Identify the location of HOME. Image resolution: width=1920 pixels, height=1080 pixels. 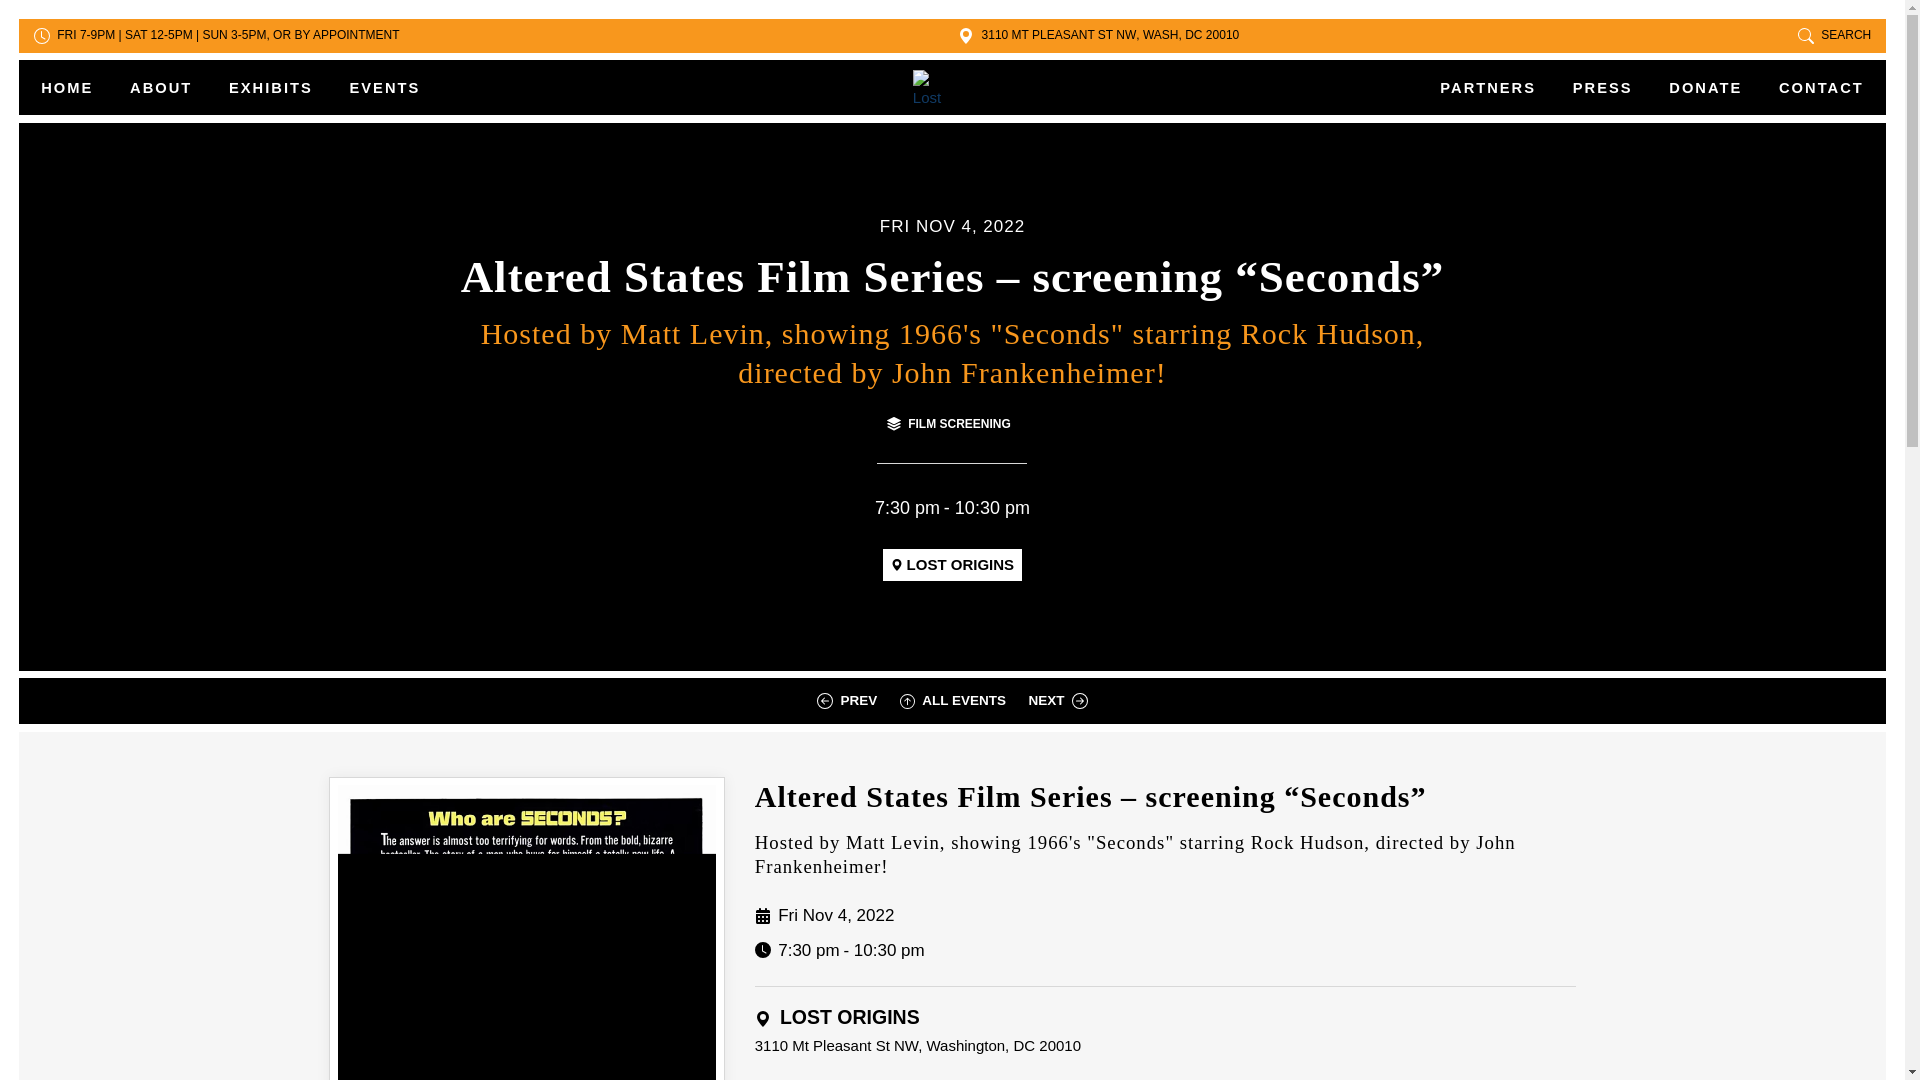
(76, 88).